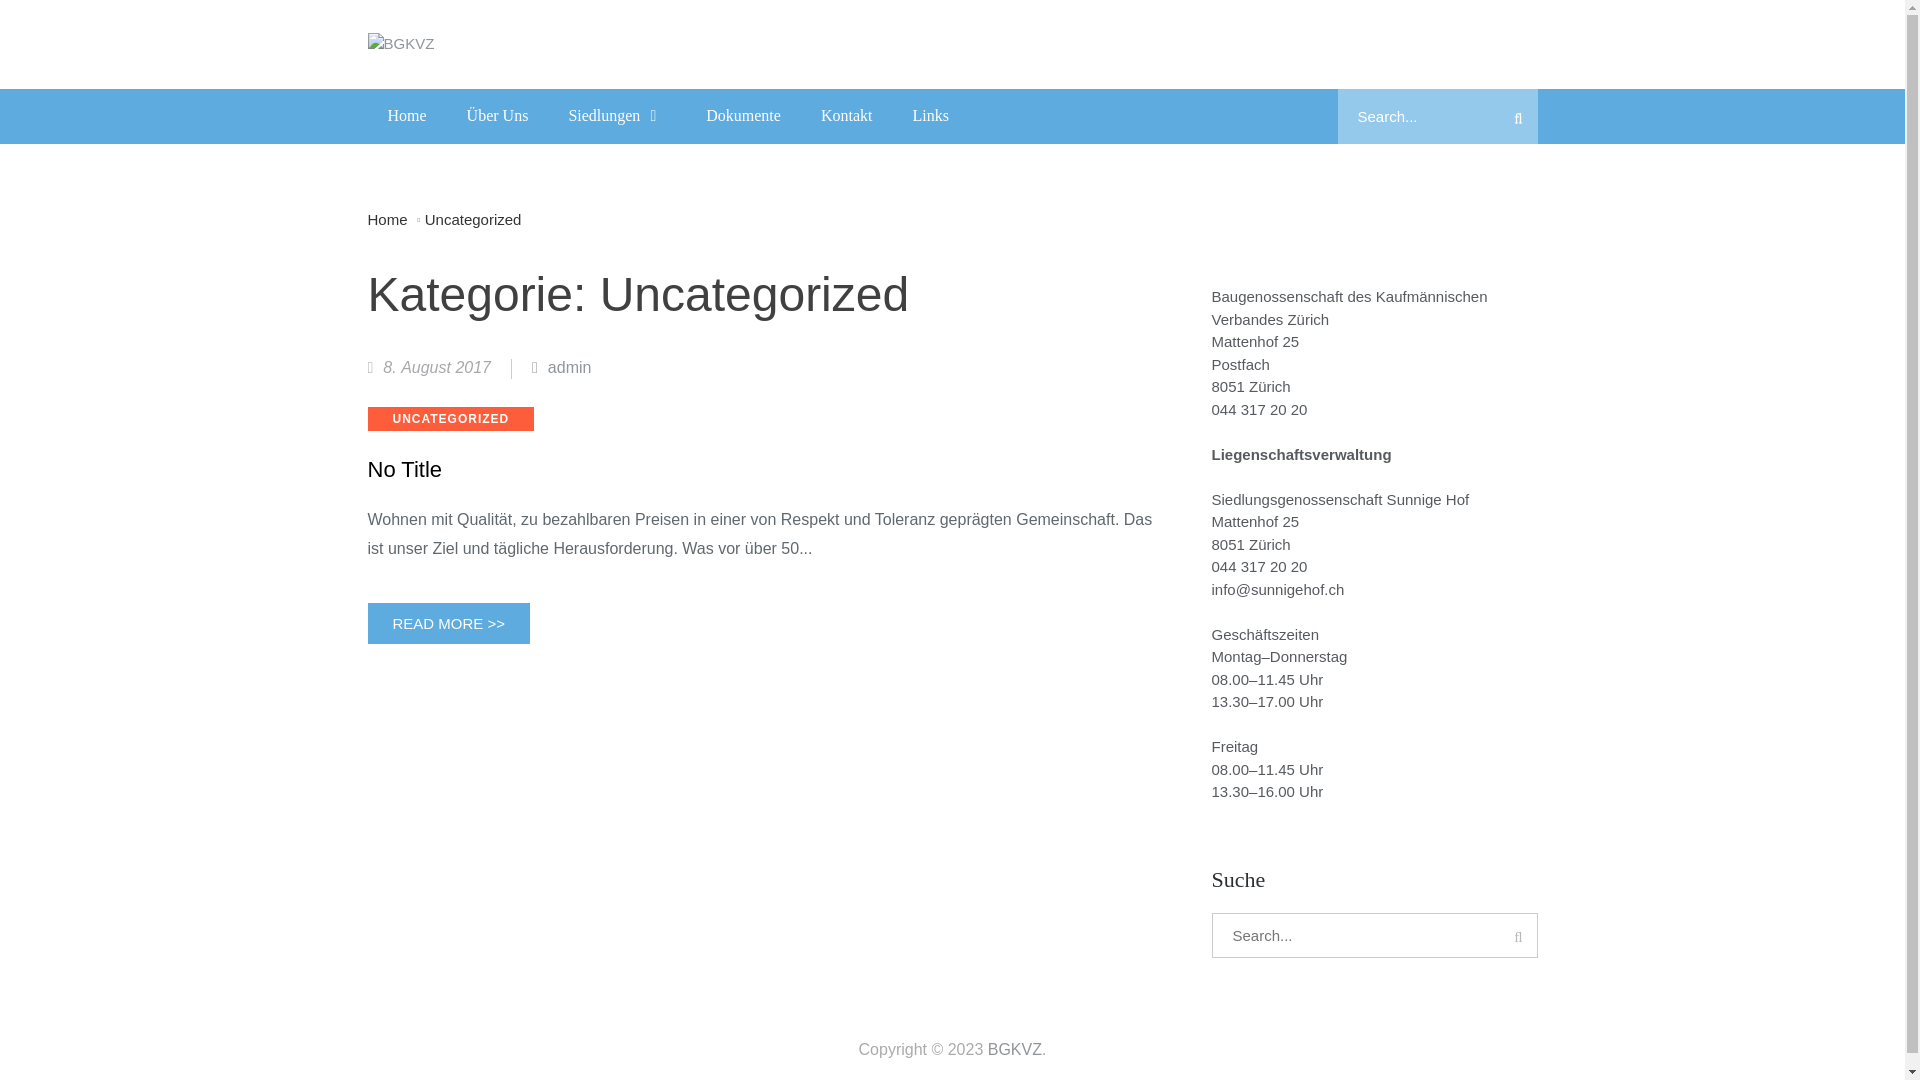 This screenshot has height=1080, width=1920. I want to click on admin, so click(562, 368).